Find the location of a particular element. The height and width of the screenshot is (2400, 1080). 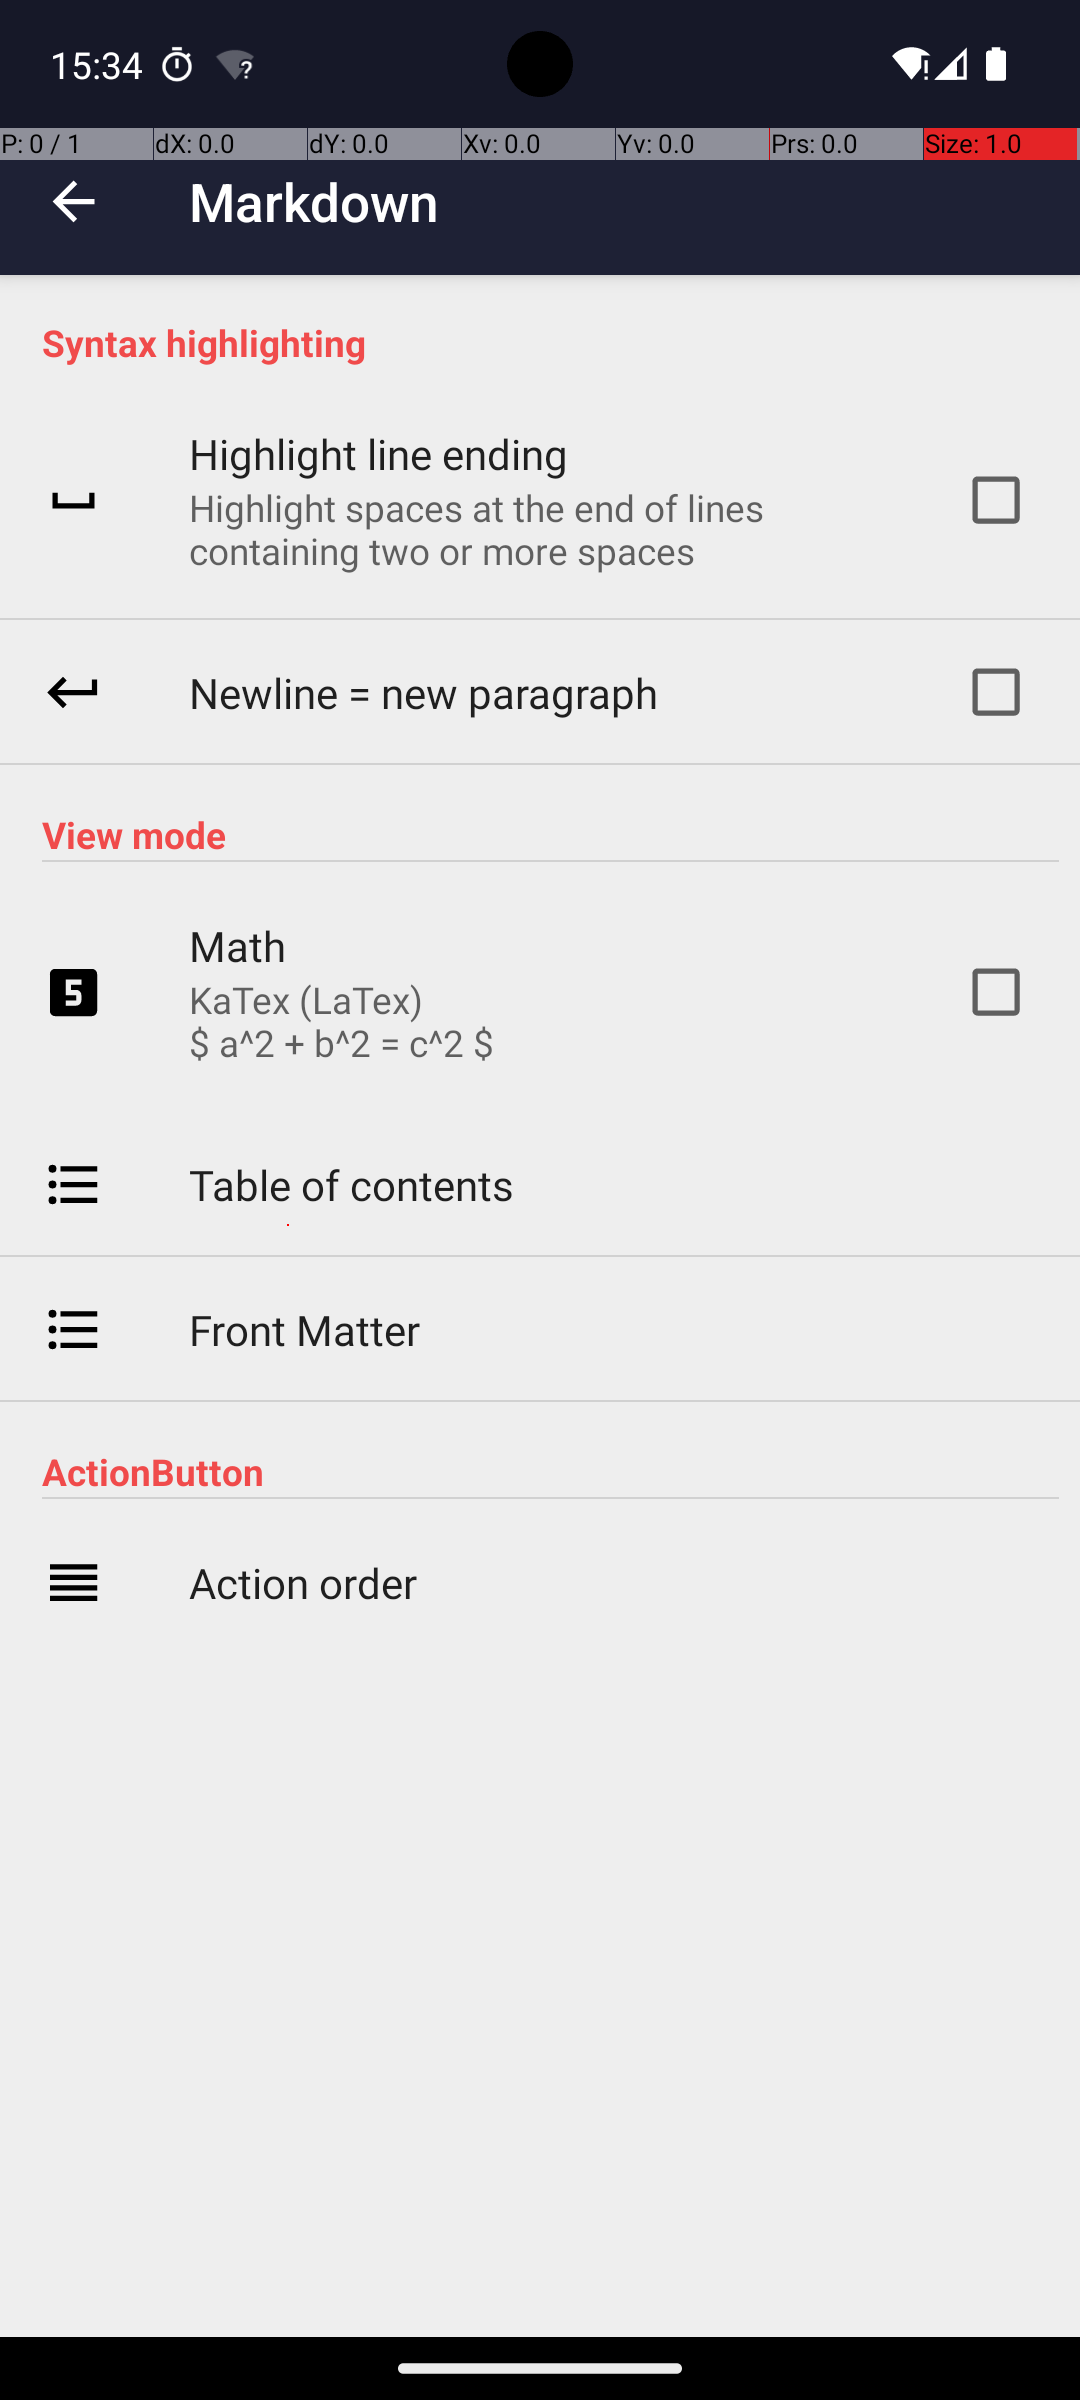

Front Matter is located at coordinates (305, 1330).